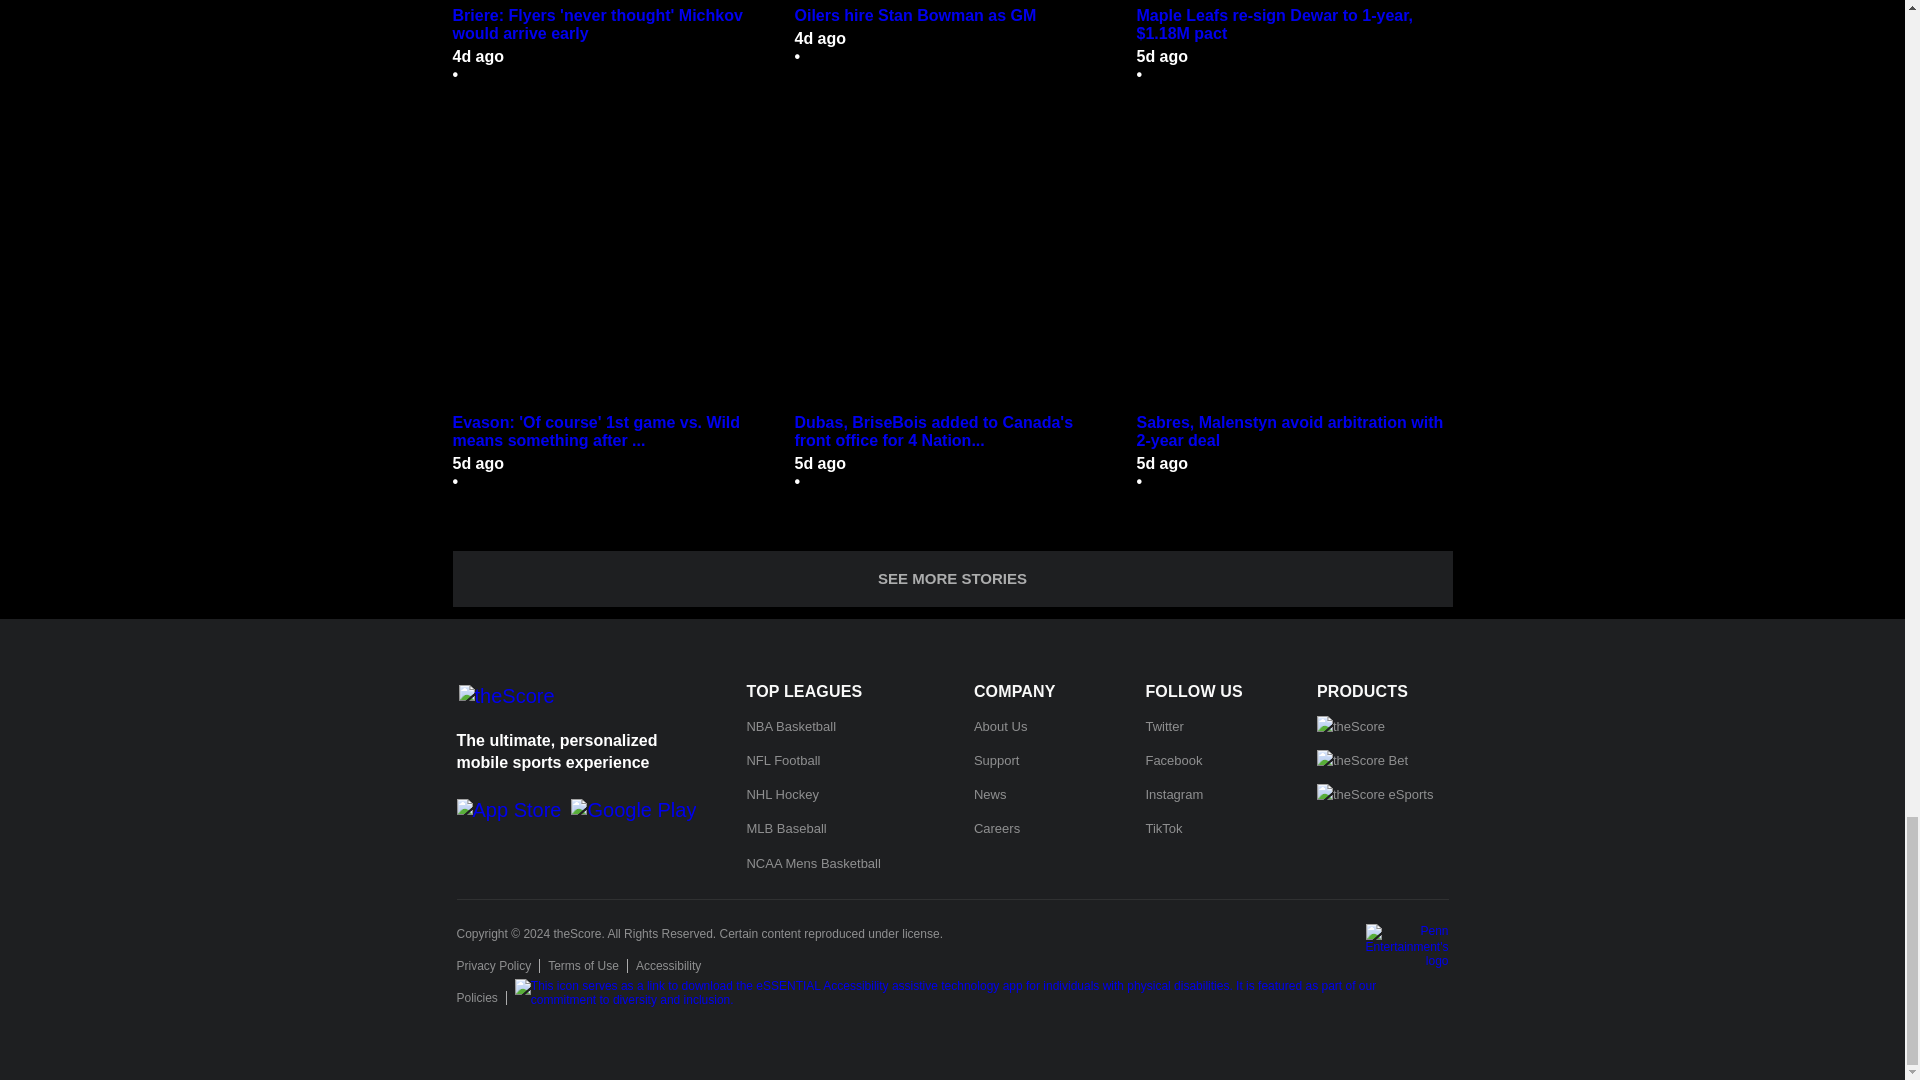 This screenshot has width=1920, height=1080. I want to click on 2024-07-24T20:10:57.000Z, so click(477, 56).